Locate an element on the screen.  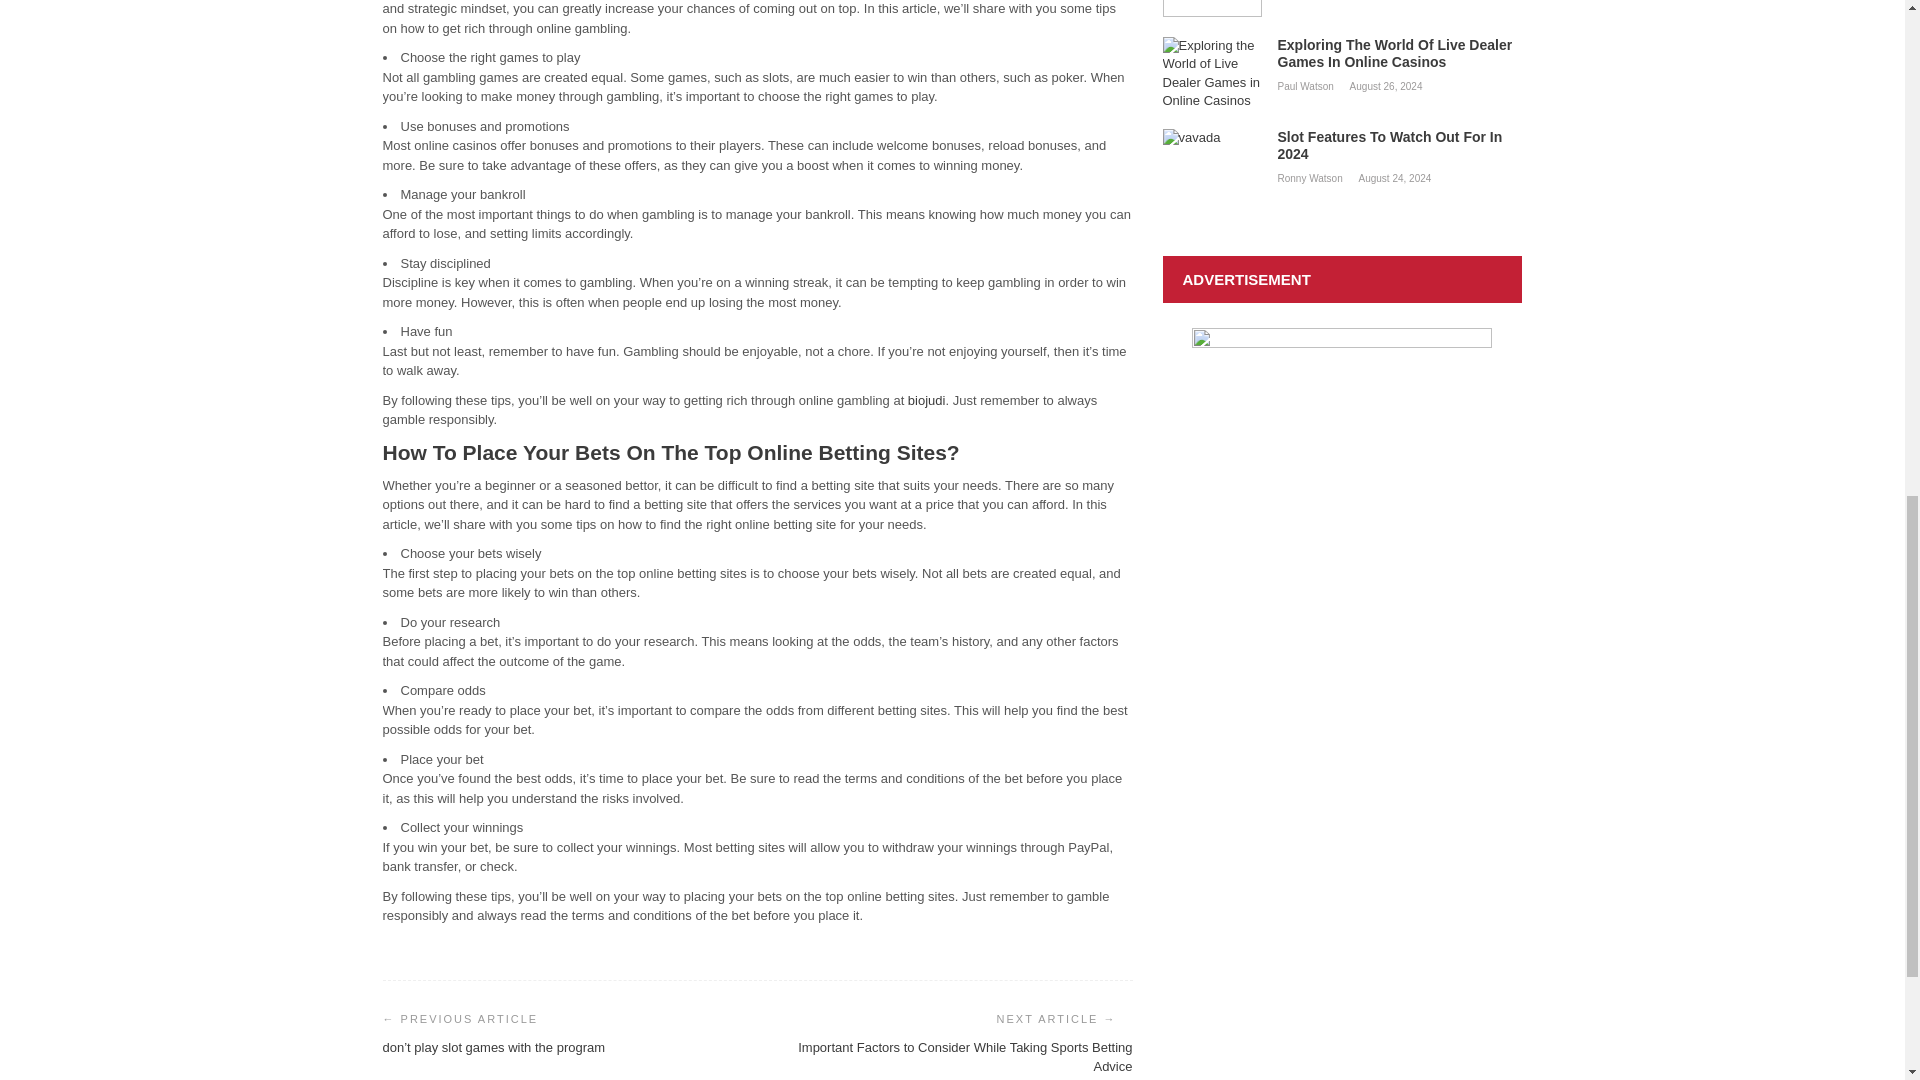
Exploring The World Of Live Dealer Games In Online Casinos is located at coordinates (1342, 53).